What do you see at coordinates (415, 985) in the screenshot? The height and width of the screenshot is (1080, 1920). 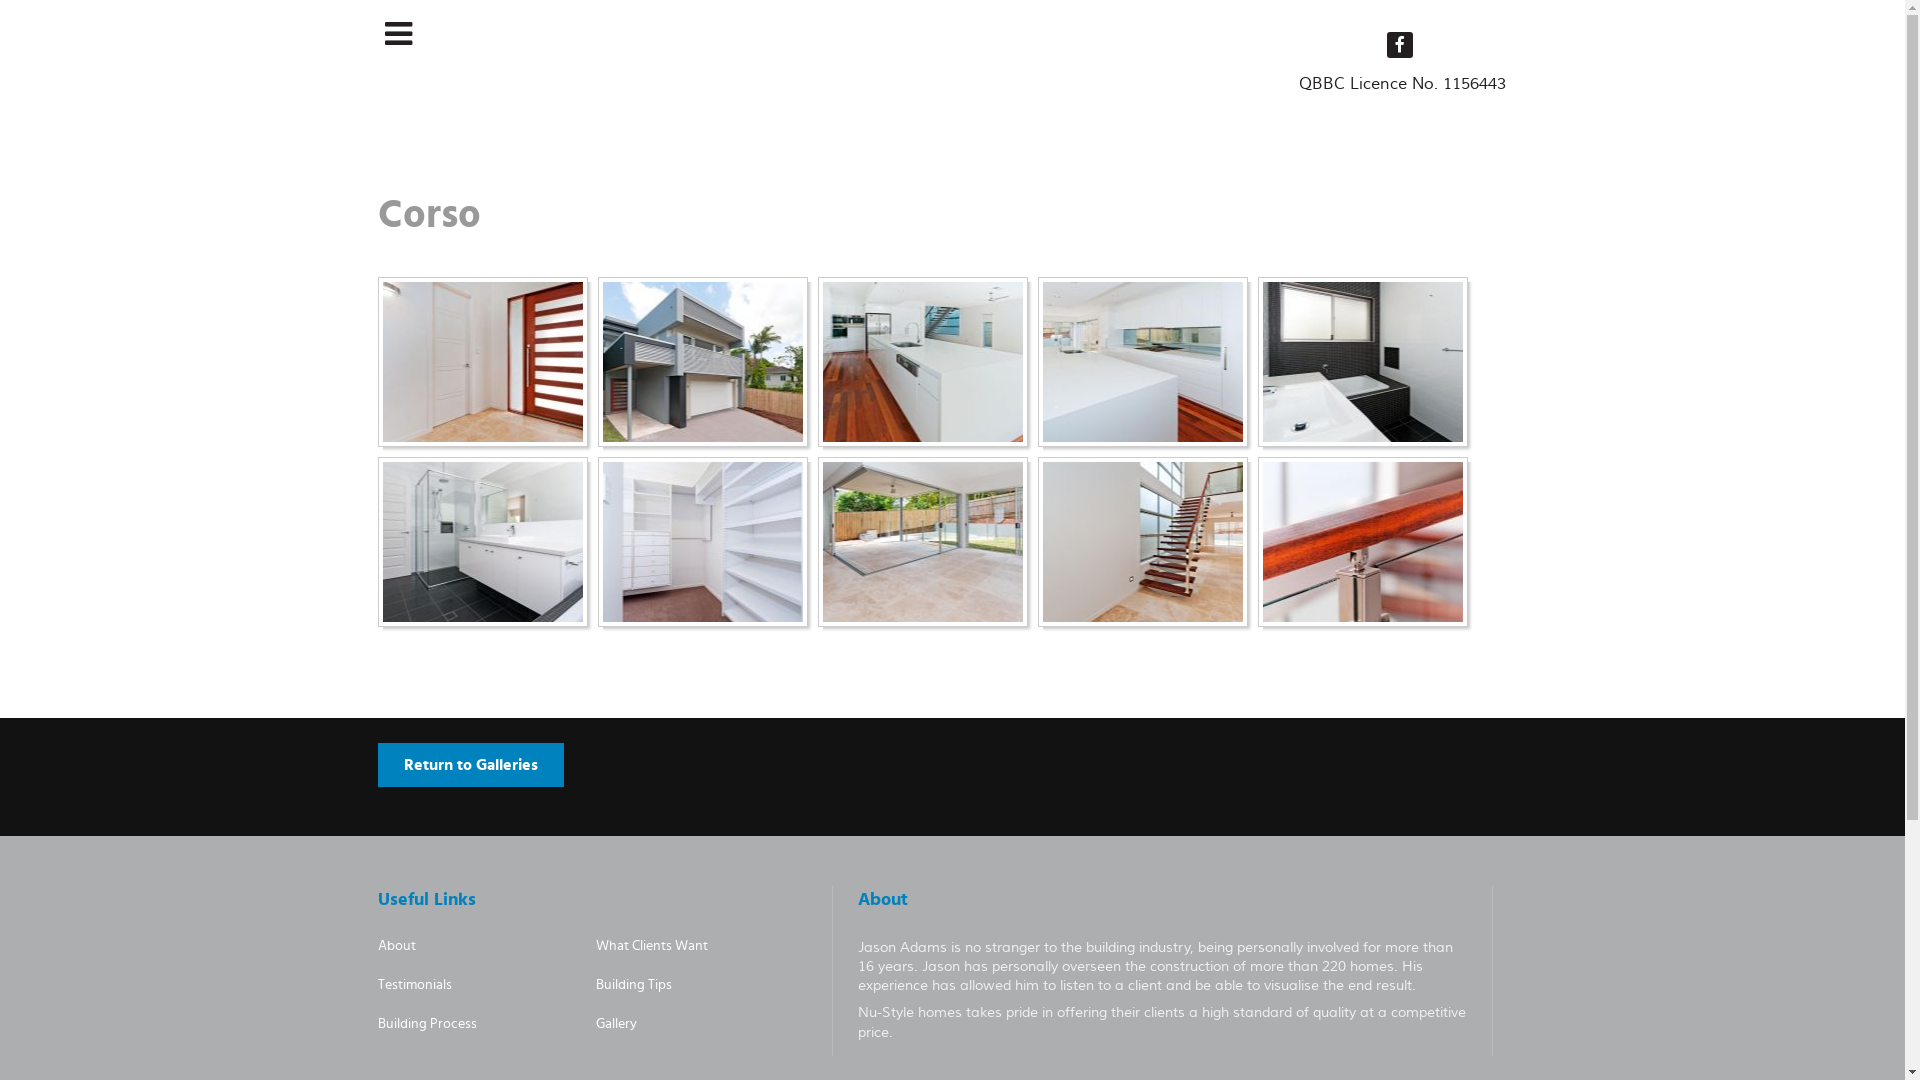 I see `Testimonials` at bounding box center [415, 985].